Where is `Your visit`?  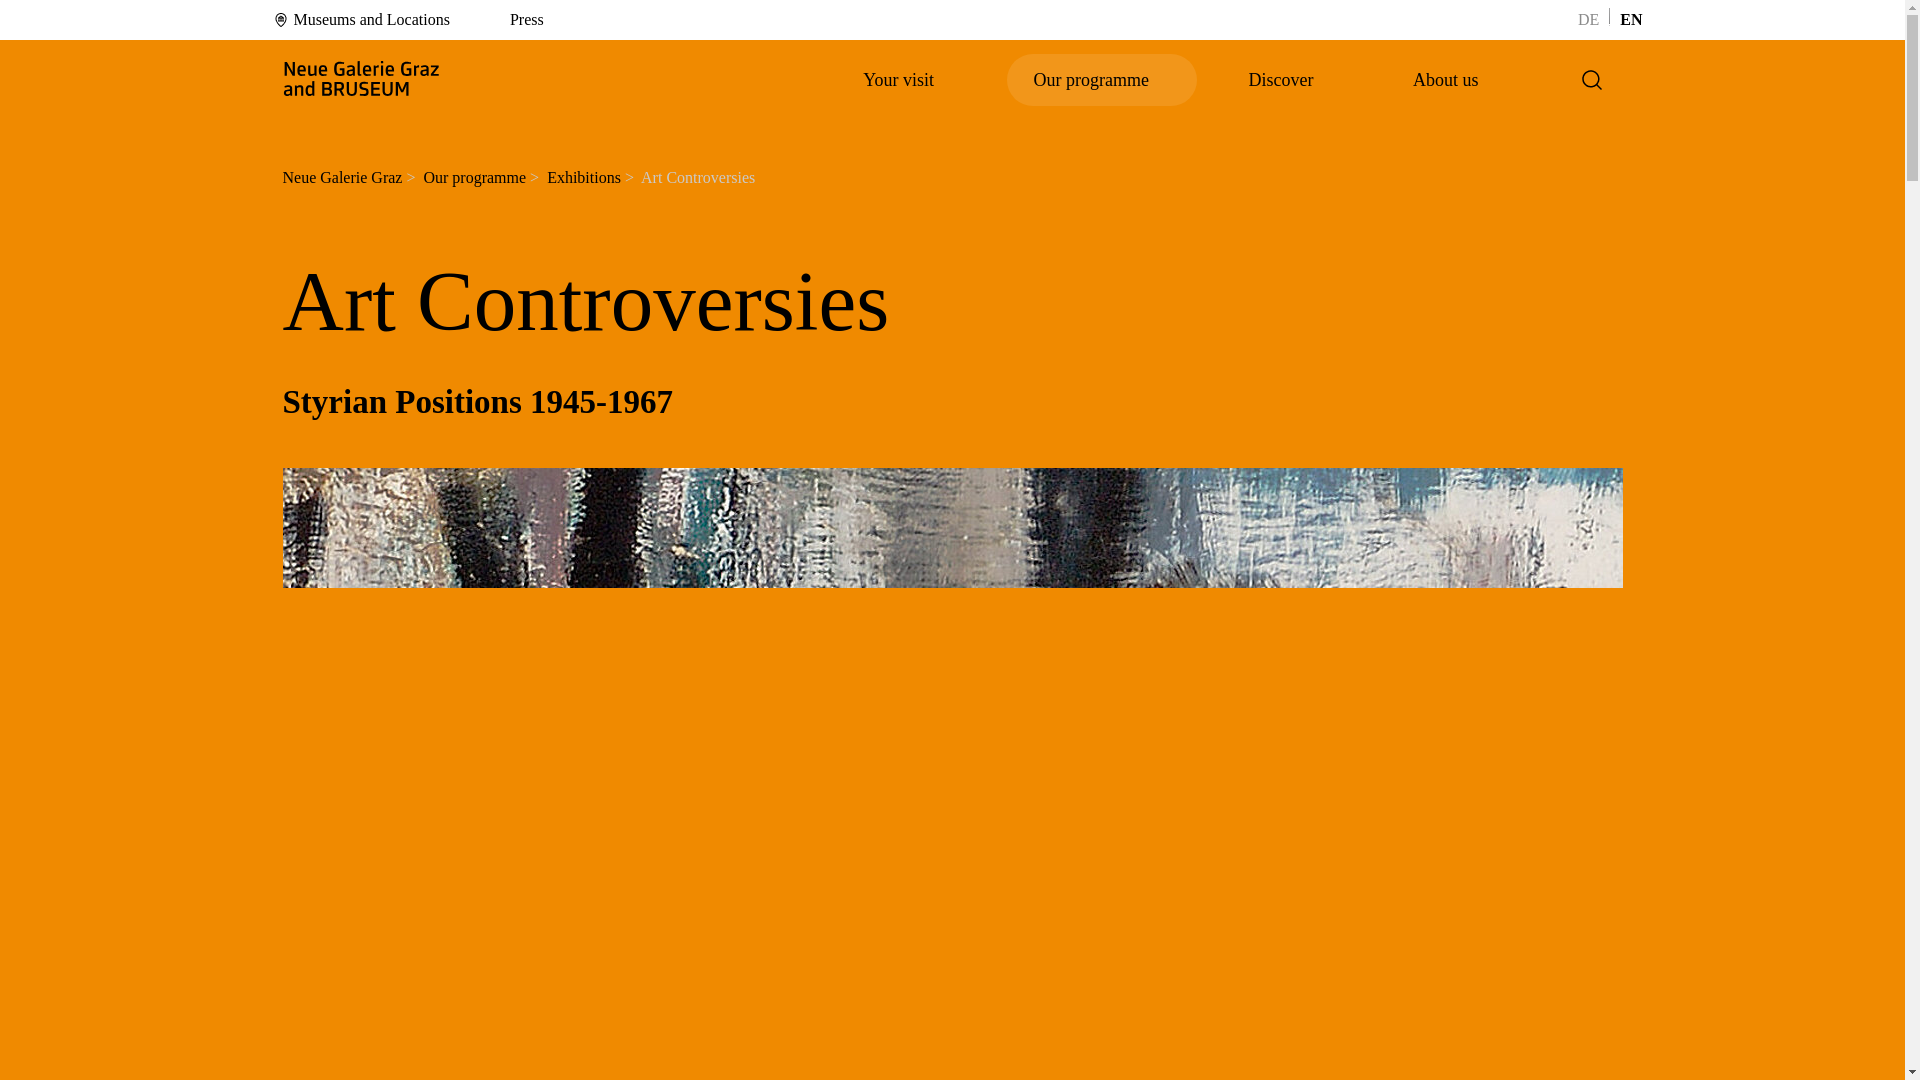
Your visit is located at coordinates (908, 80).